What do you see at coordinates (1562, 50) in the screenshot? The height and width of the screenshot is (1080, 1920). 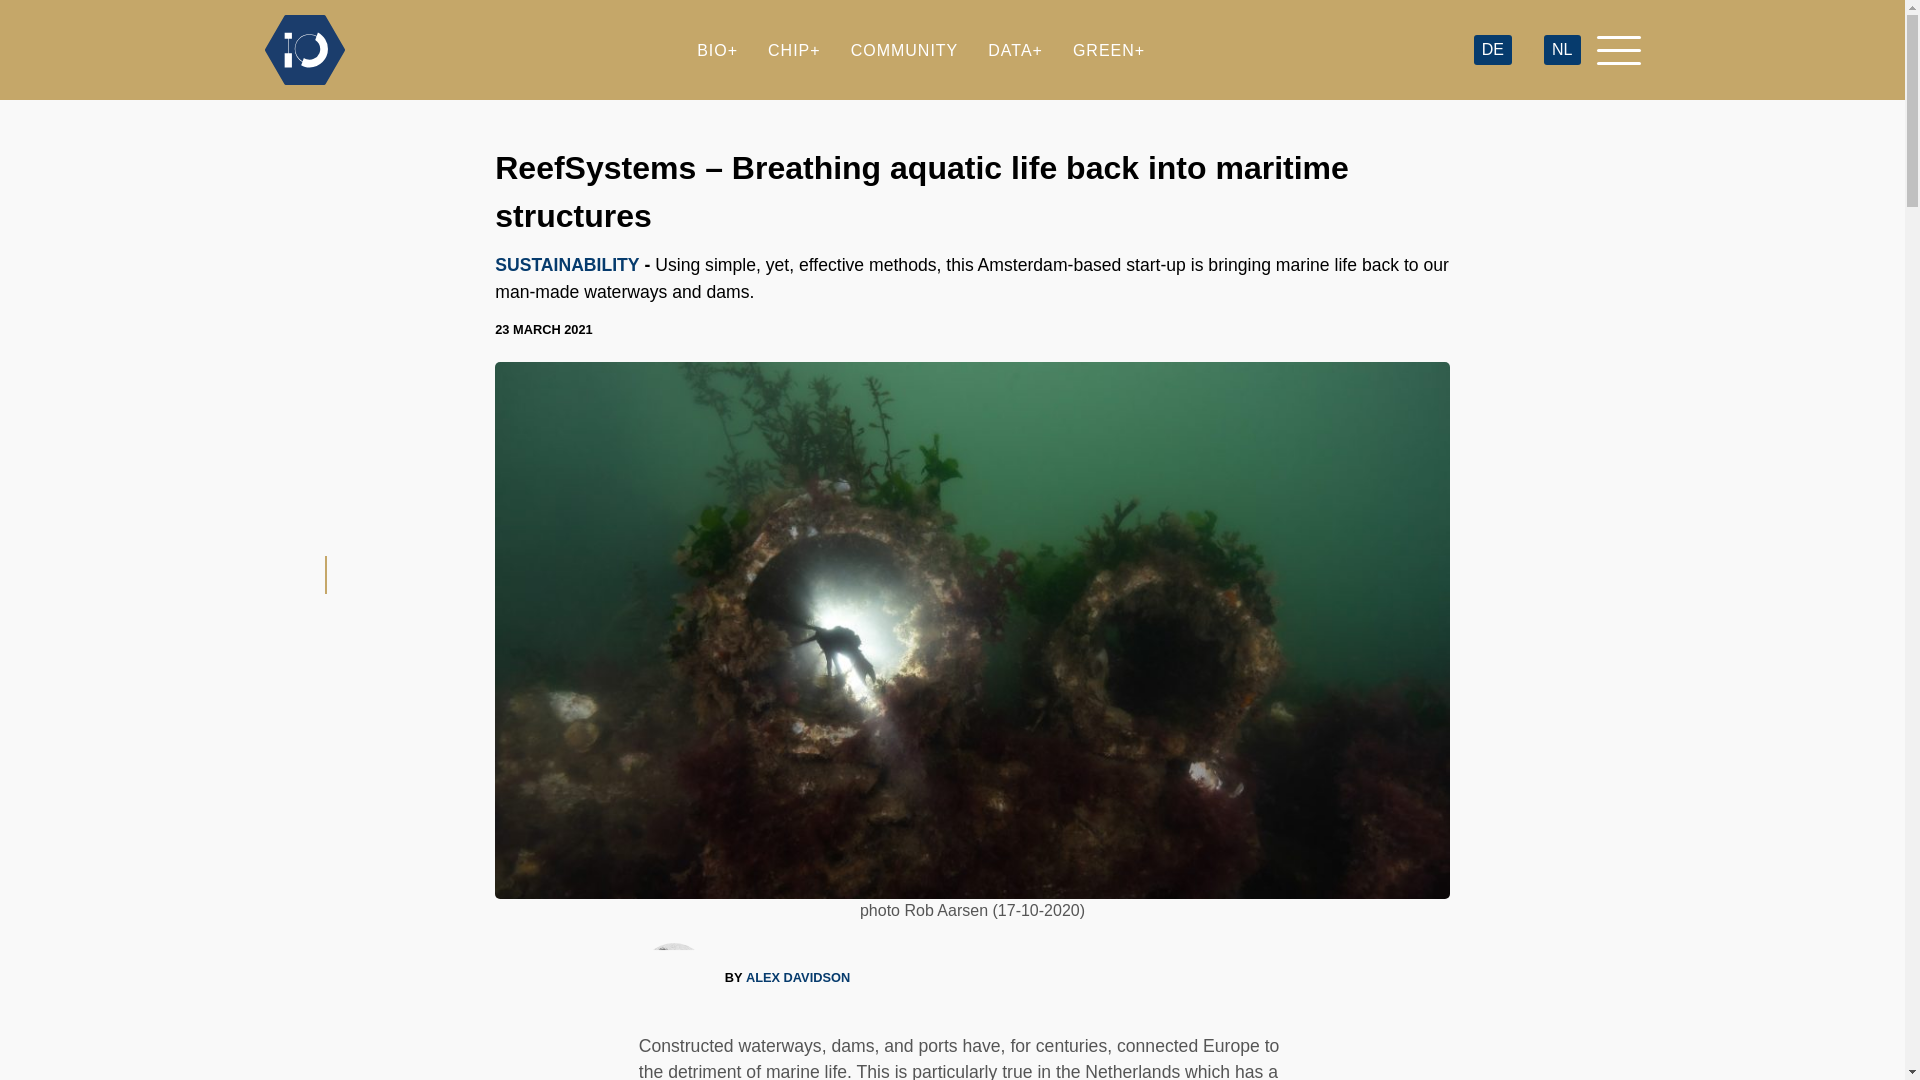 I see `NL` at bounding box center [1562, 50].